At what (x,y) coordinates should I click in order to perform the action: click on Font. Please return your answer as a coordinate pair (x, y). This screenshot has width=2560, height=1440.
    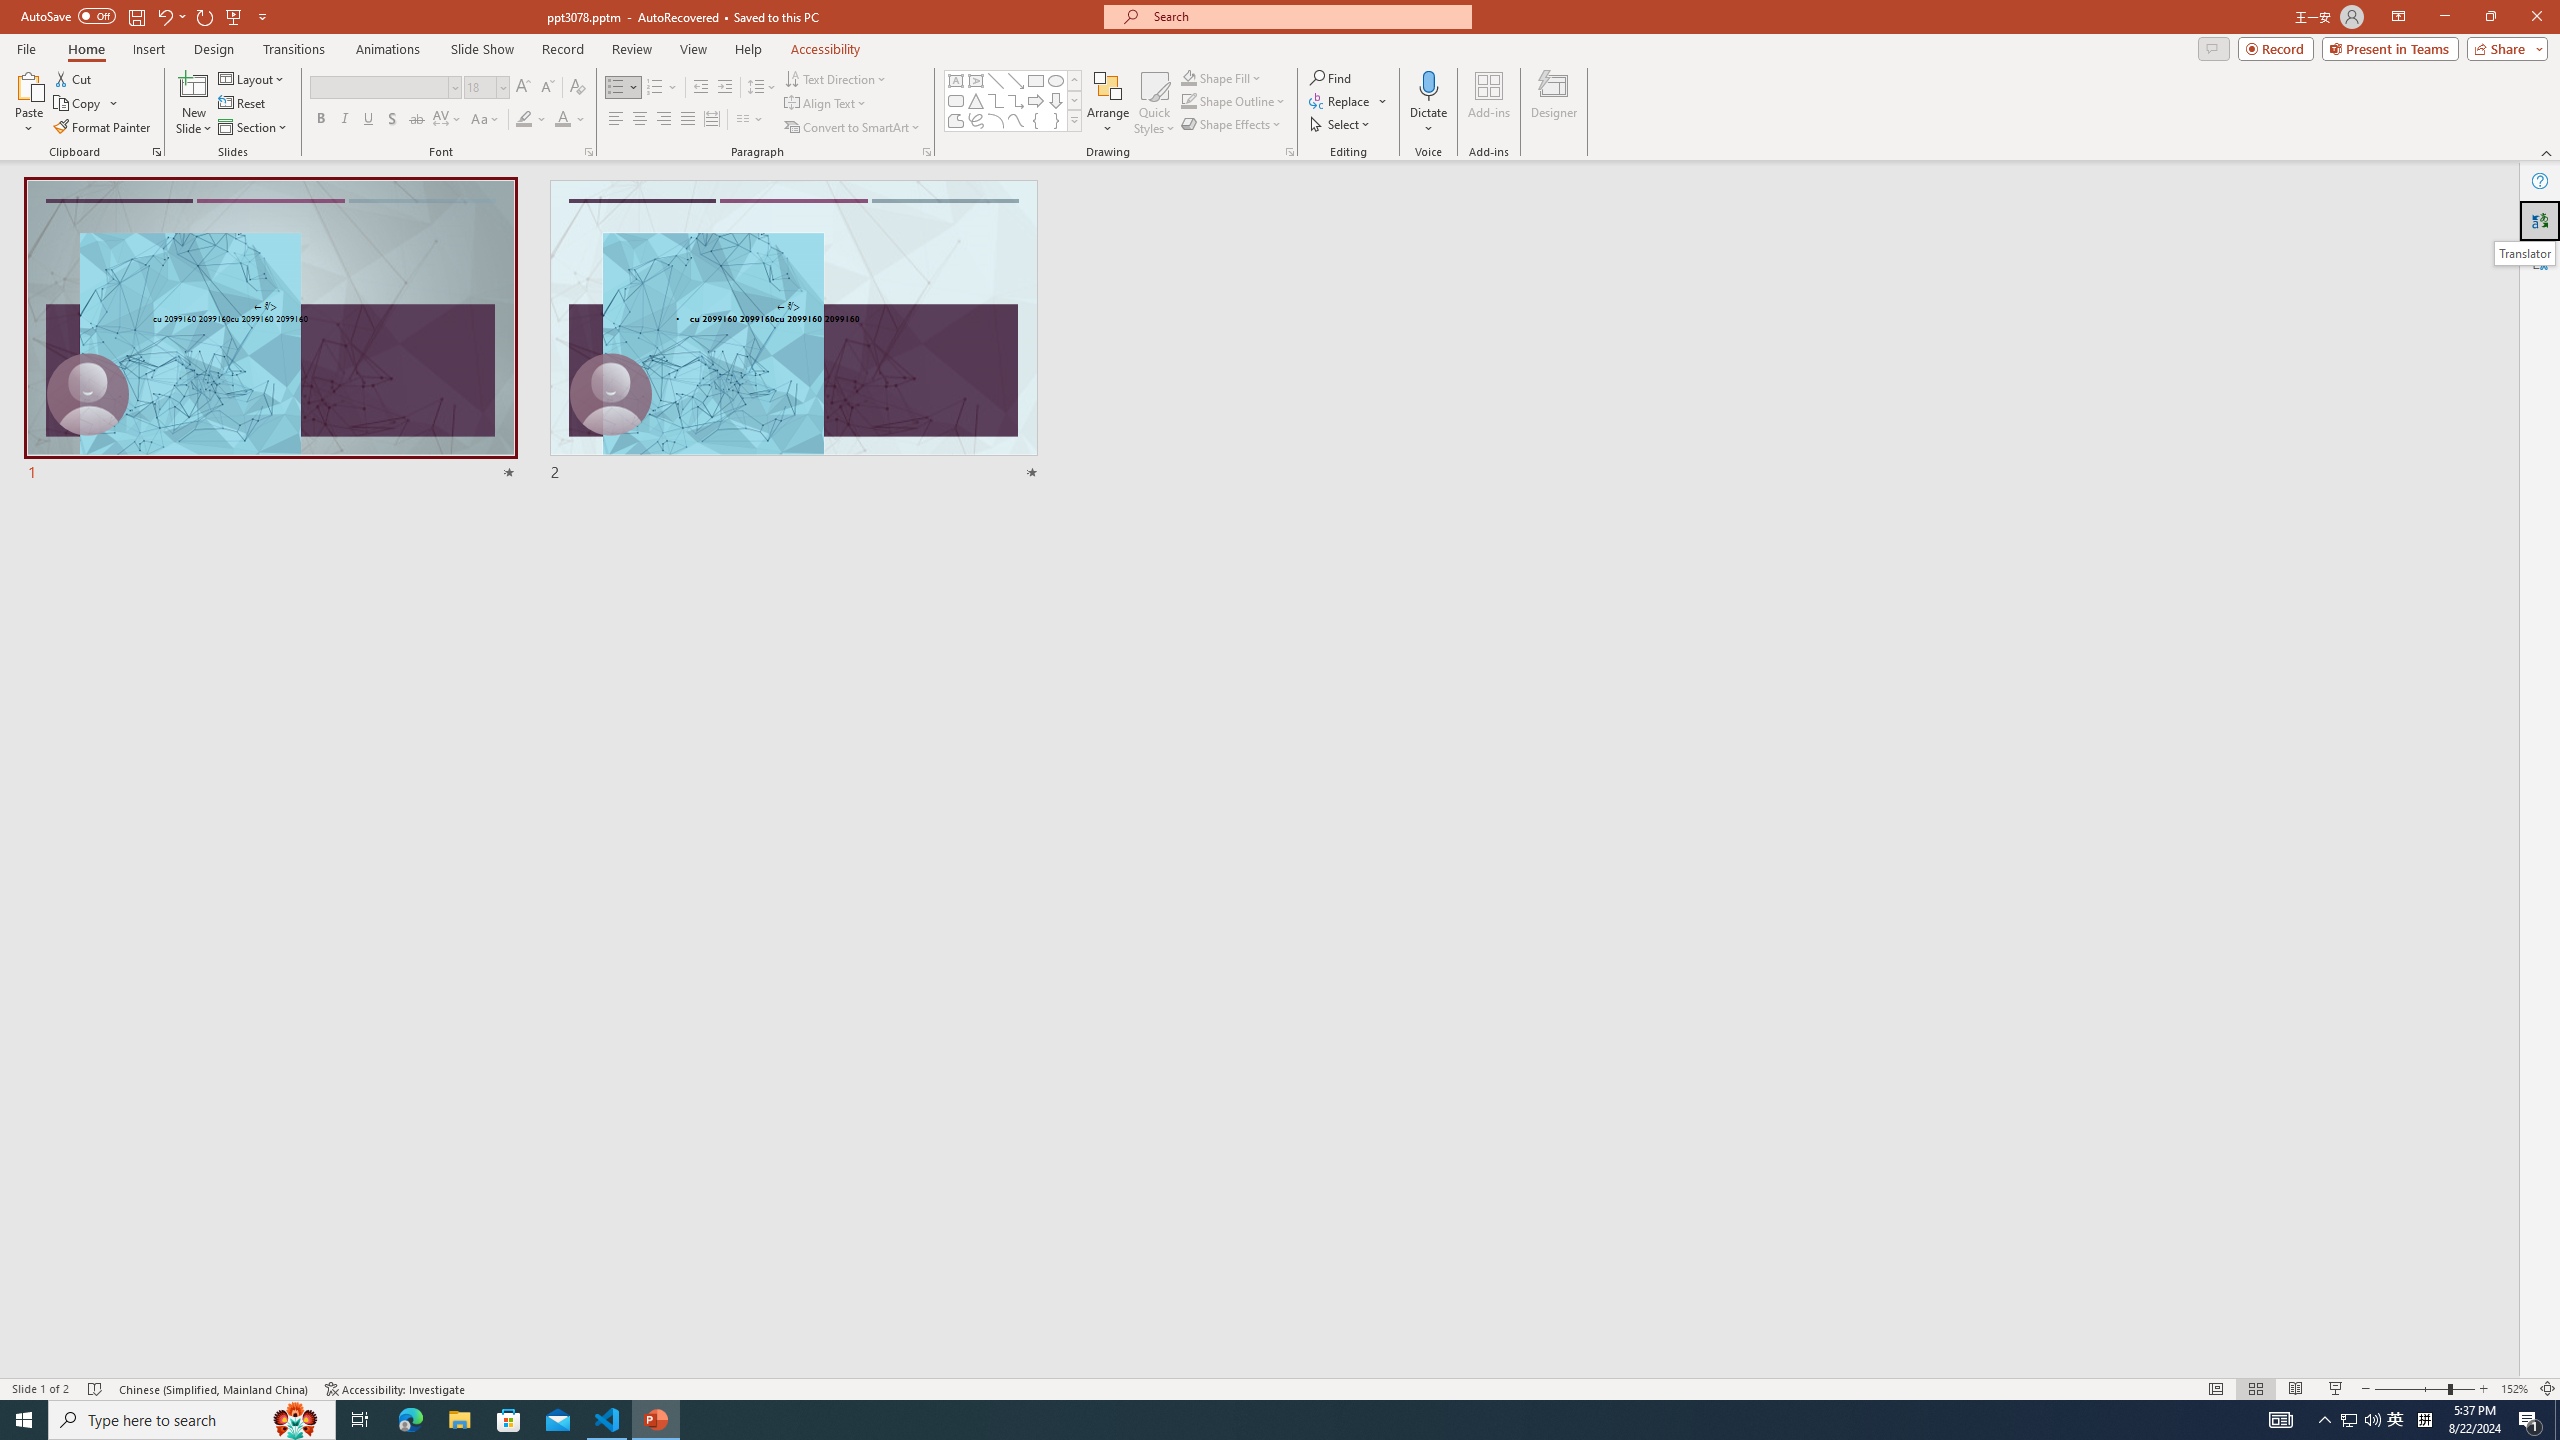
    Looking at the image, I should click on (384, 88).